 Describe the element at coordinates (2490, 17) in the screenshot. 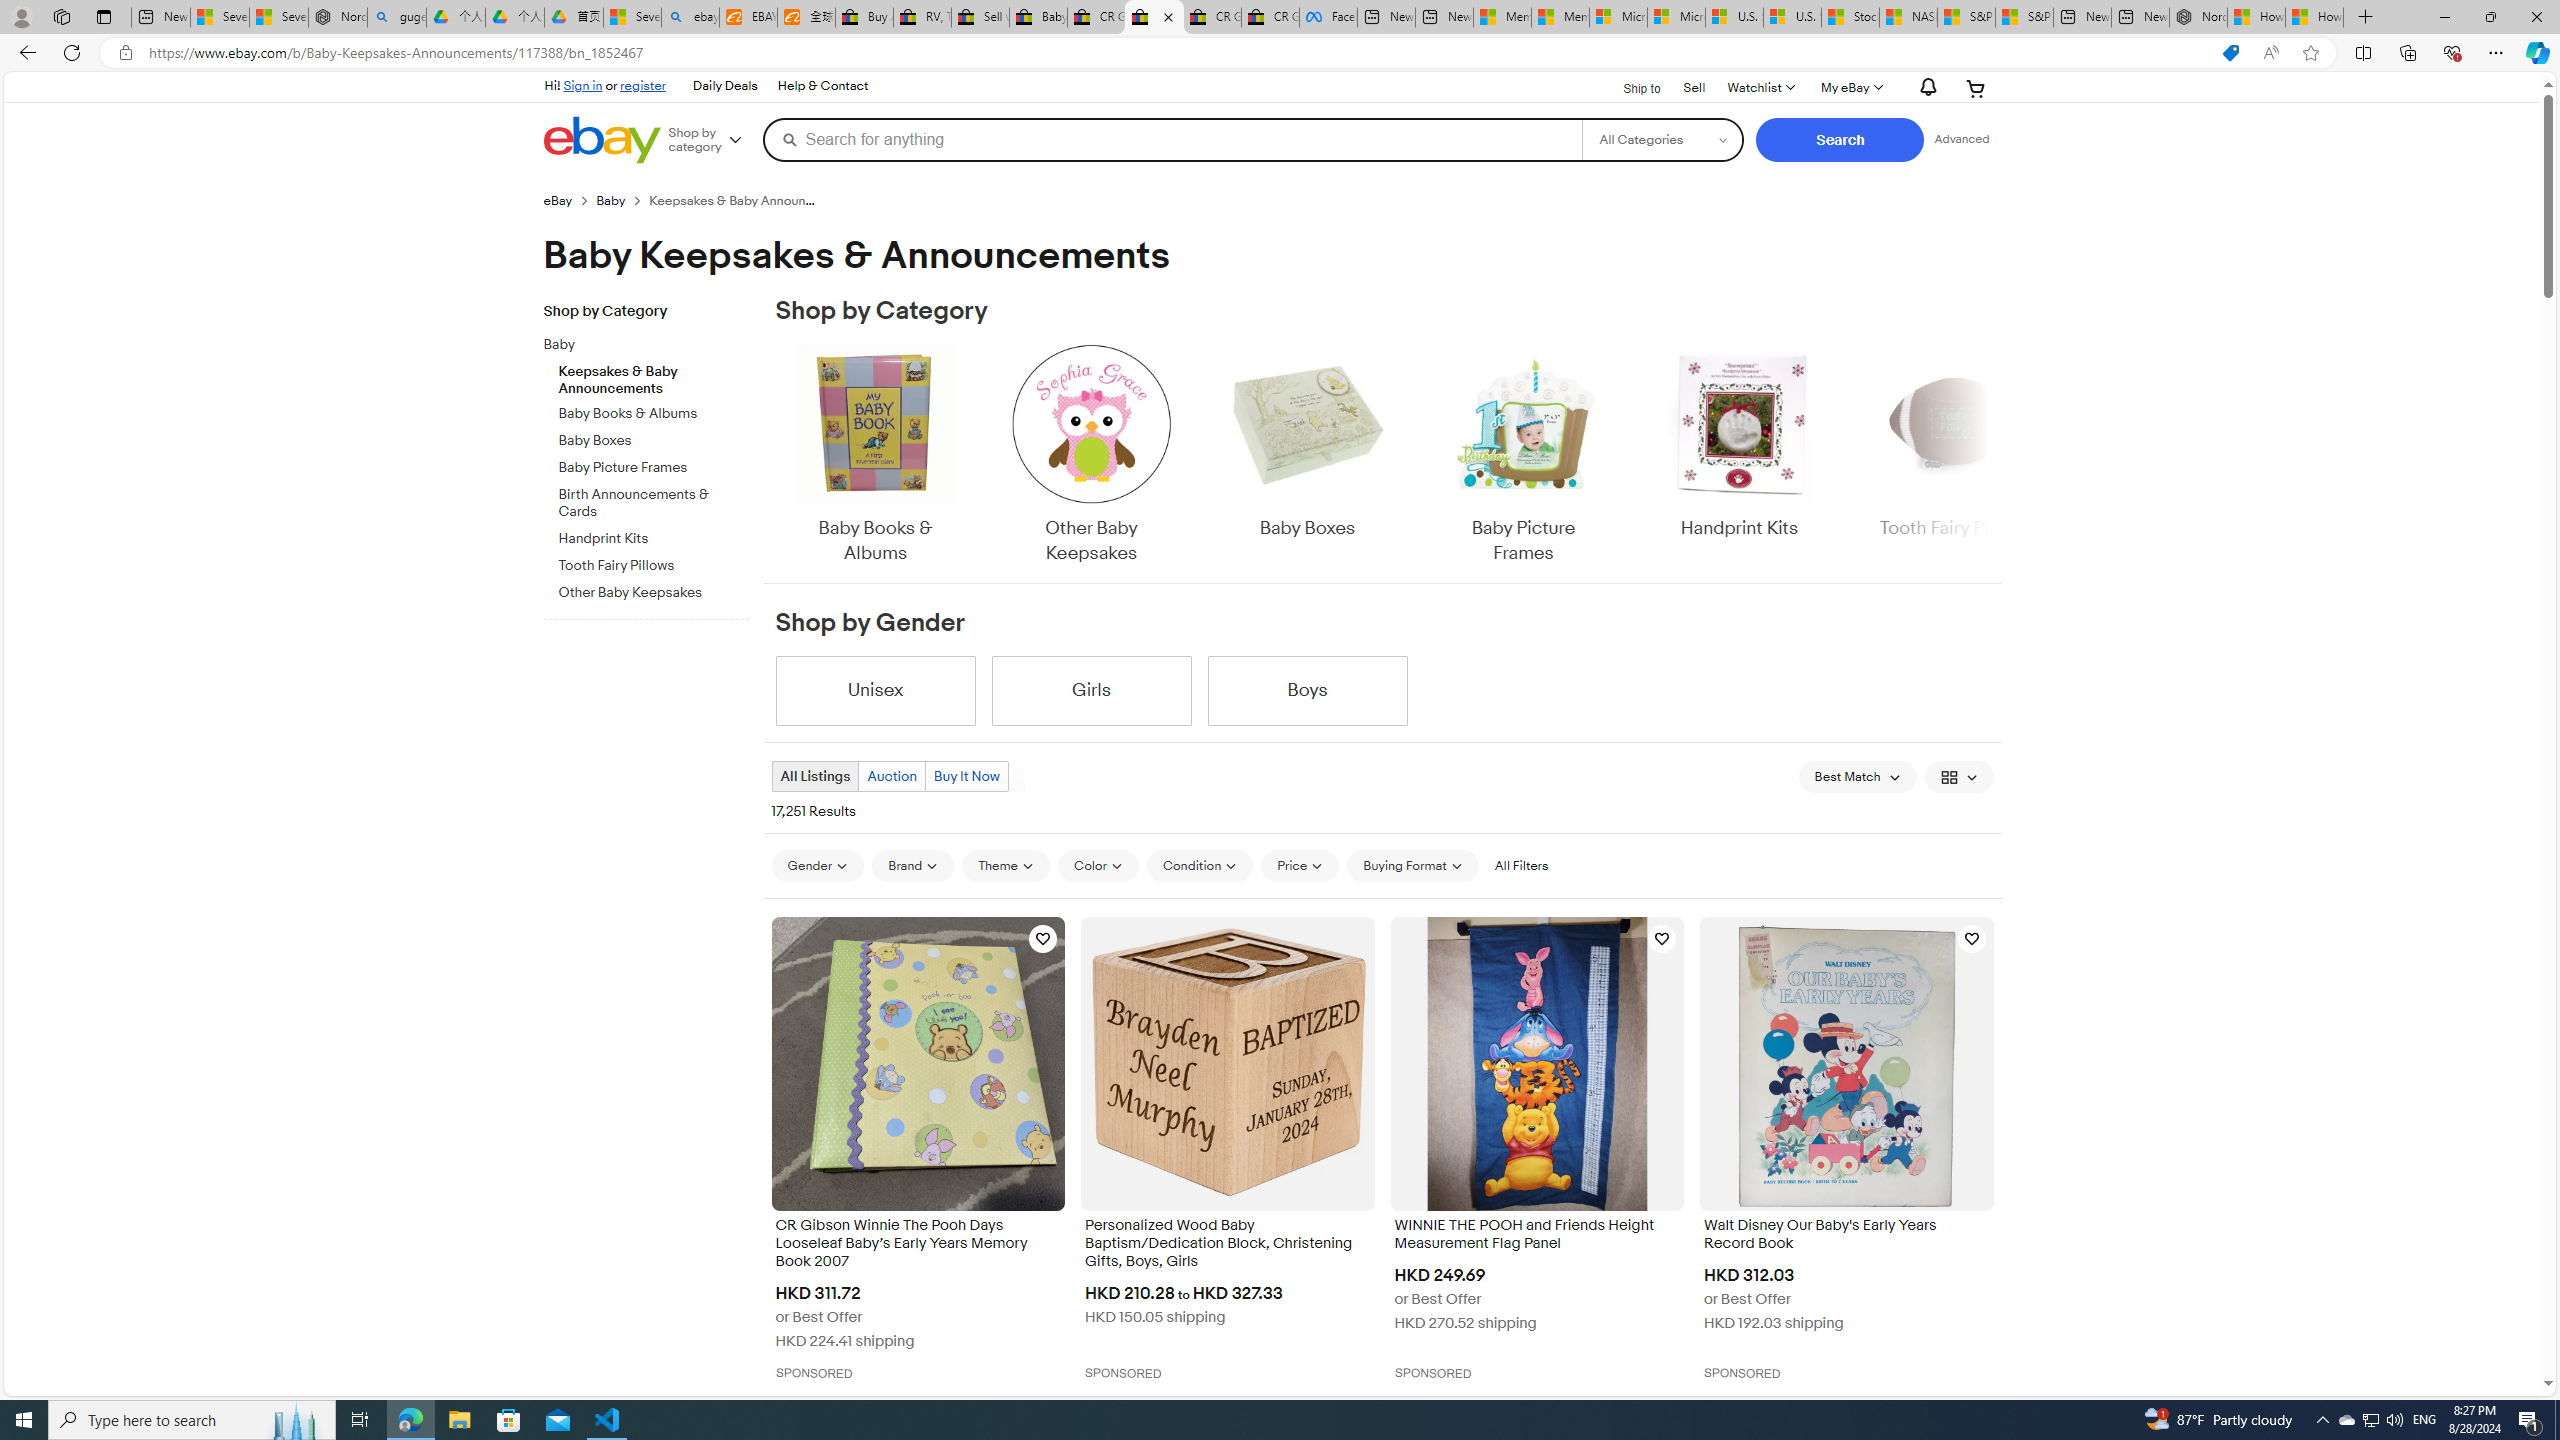

I see `Restore` at that location.